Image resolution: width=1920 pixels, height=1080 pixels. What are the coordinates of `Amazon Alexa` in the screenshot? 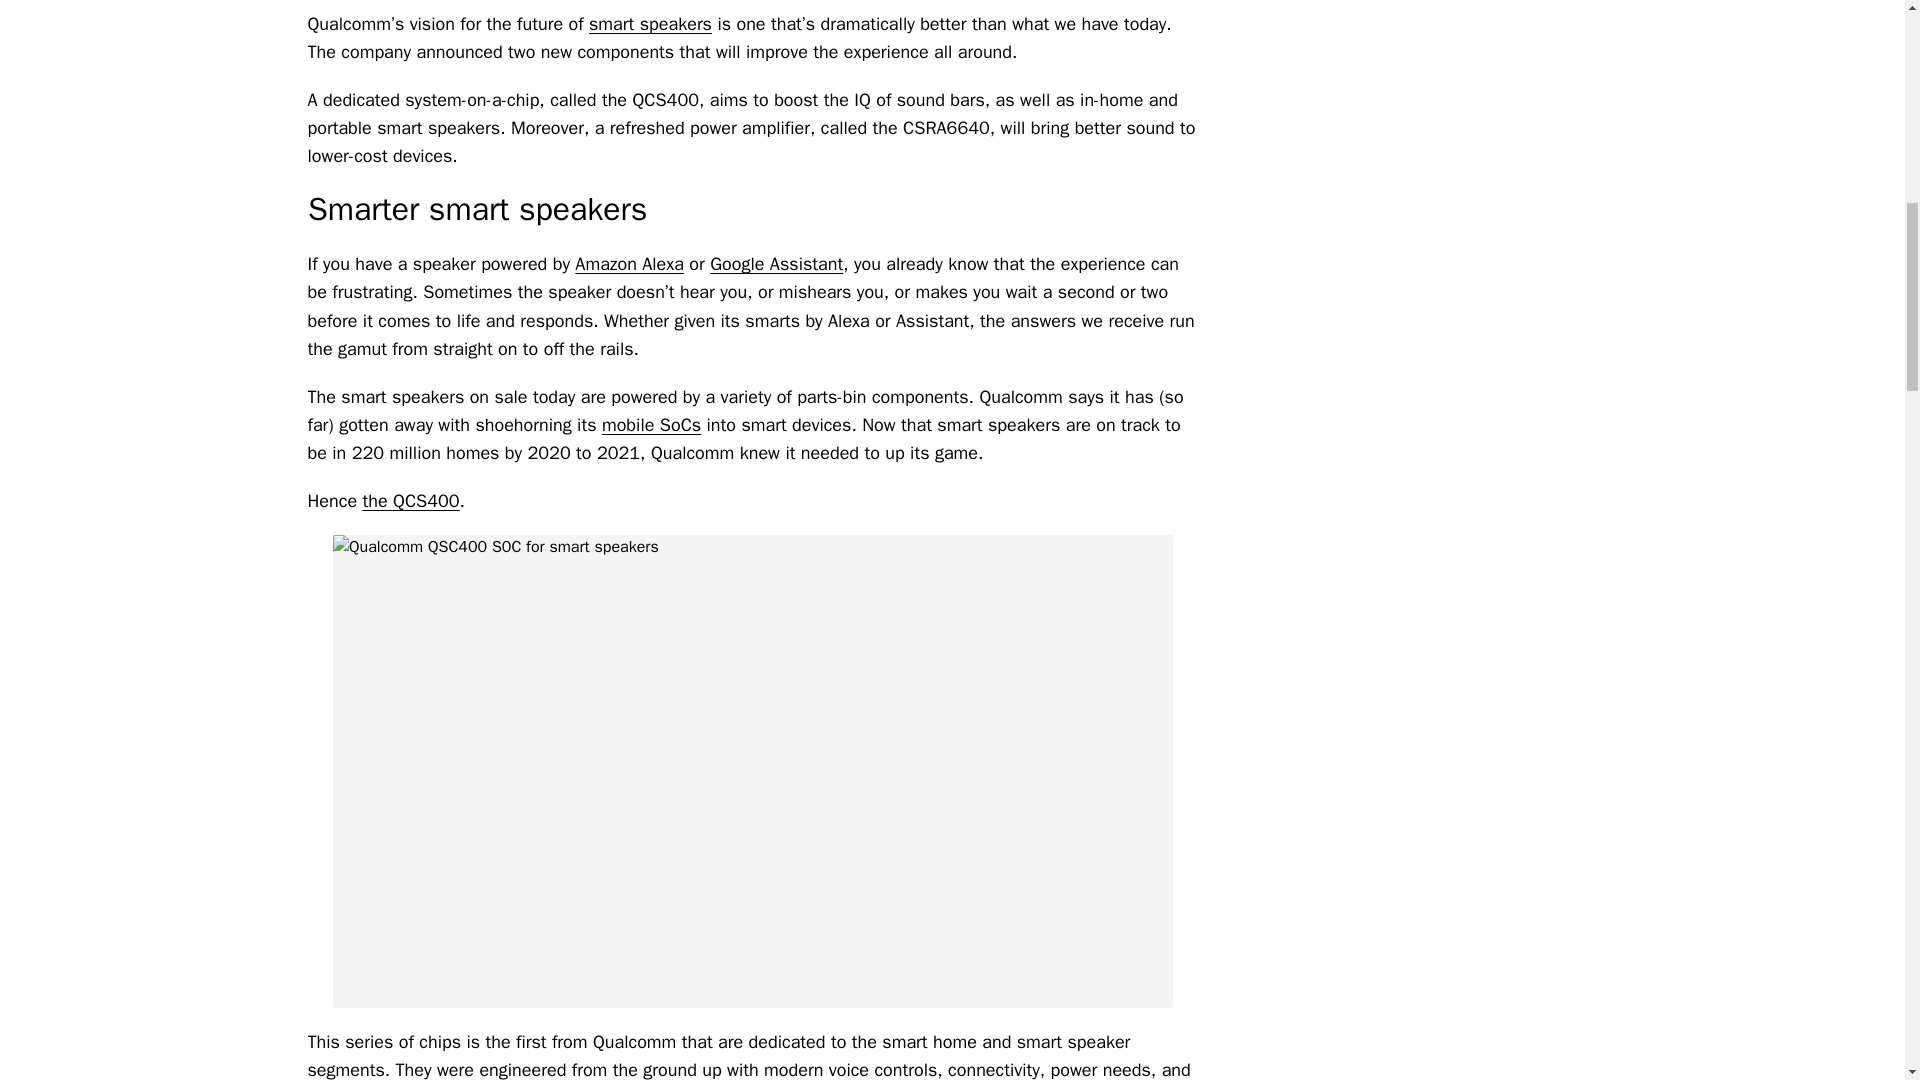 It's located at (628, 264).